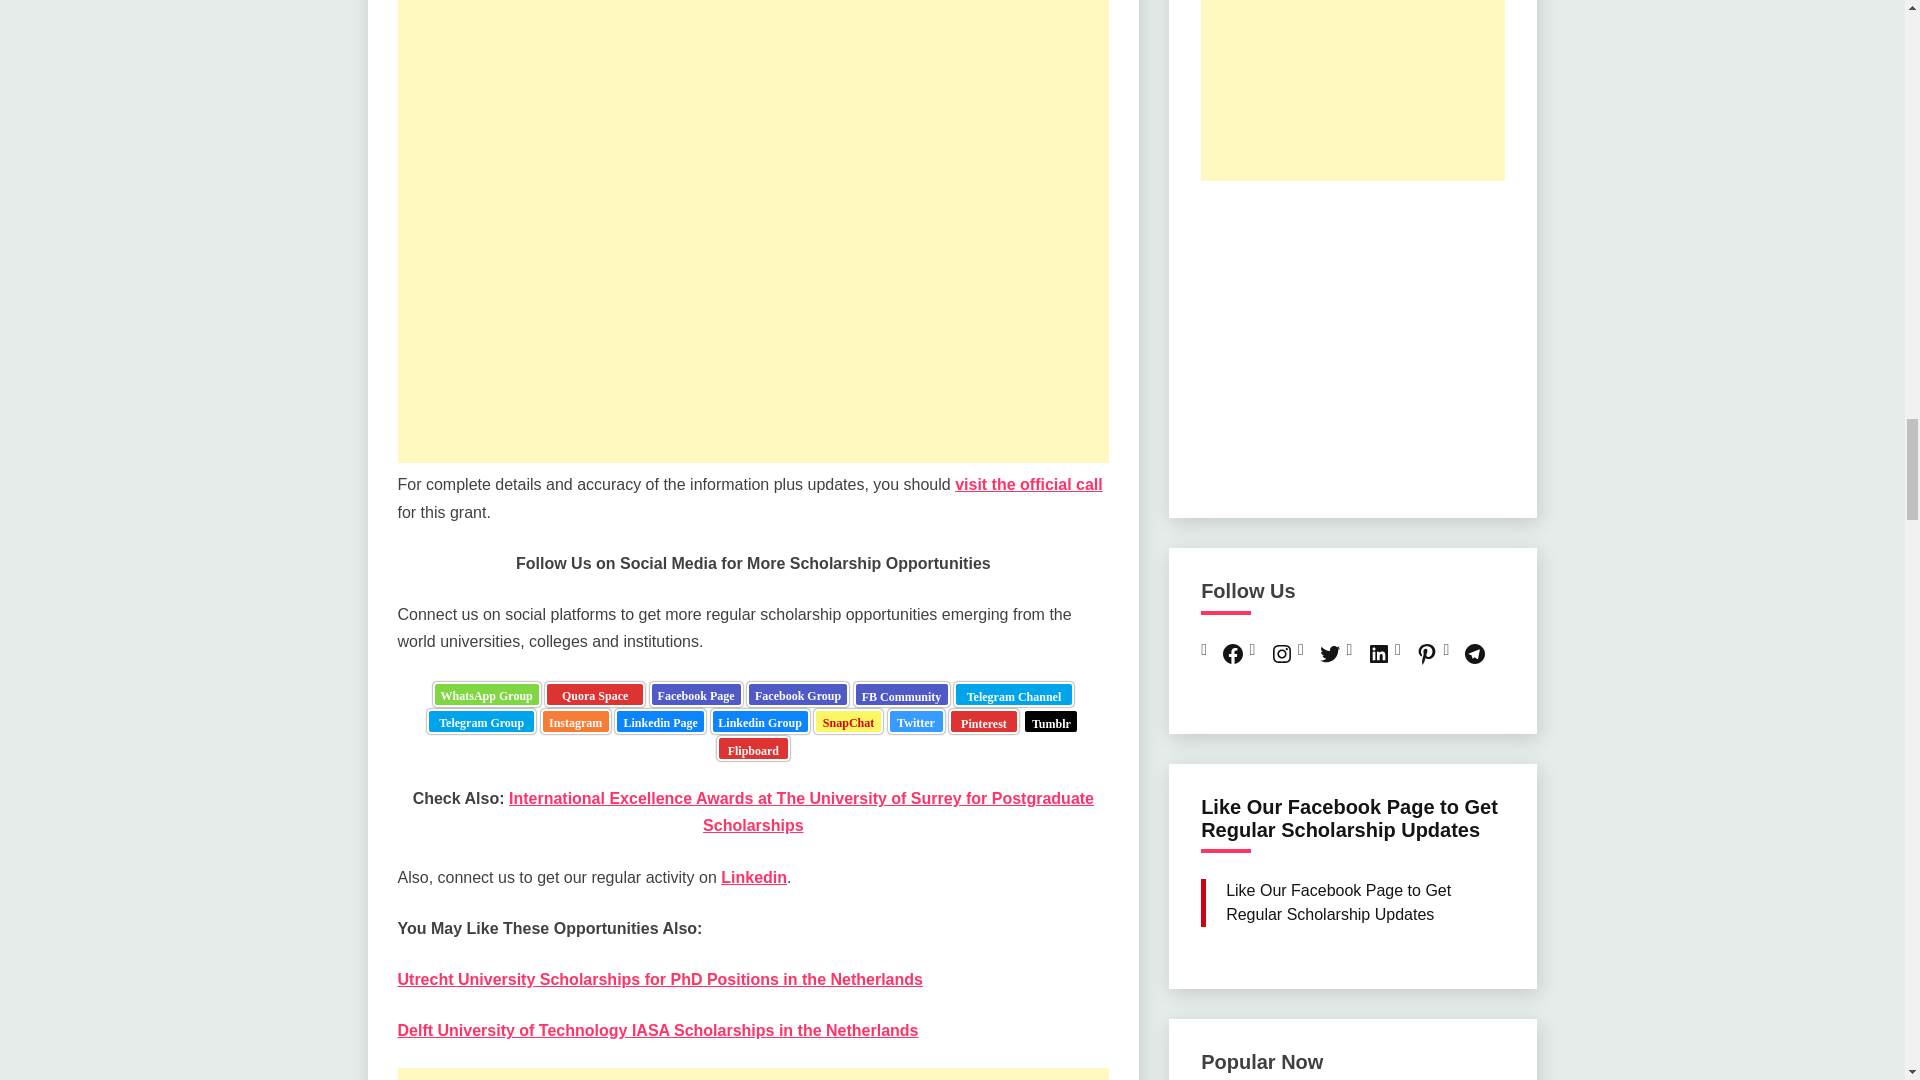  What do you see at coordinates (487, 694) in the screenshot?
I see `Join Our WhatsApp Group` at bounding box center [487, 694].